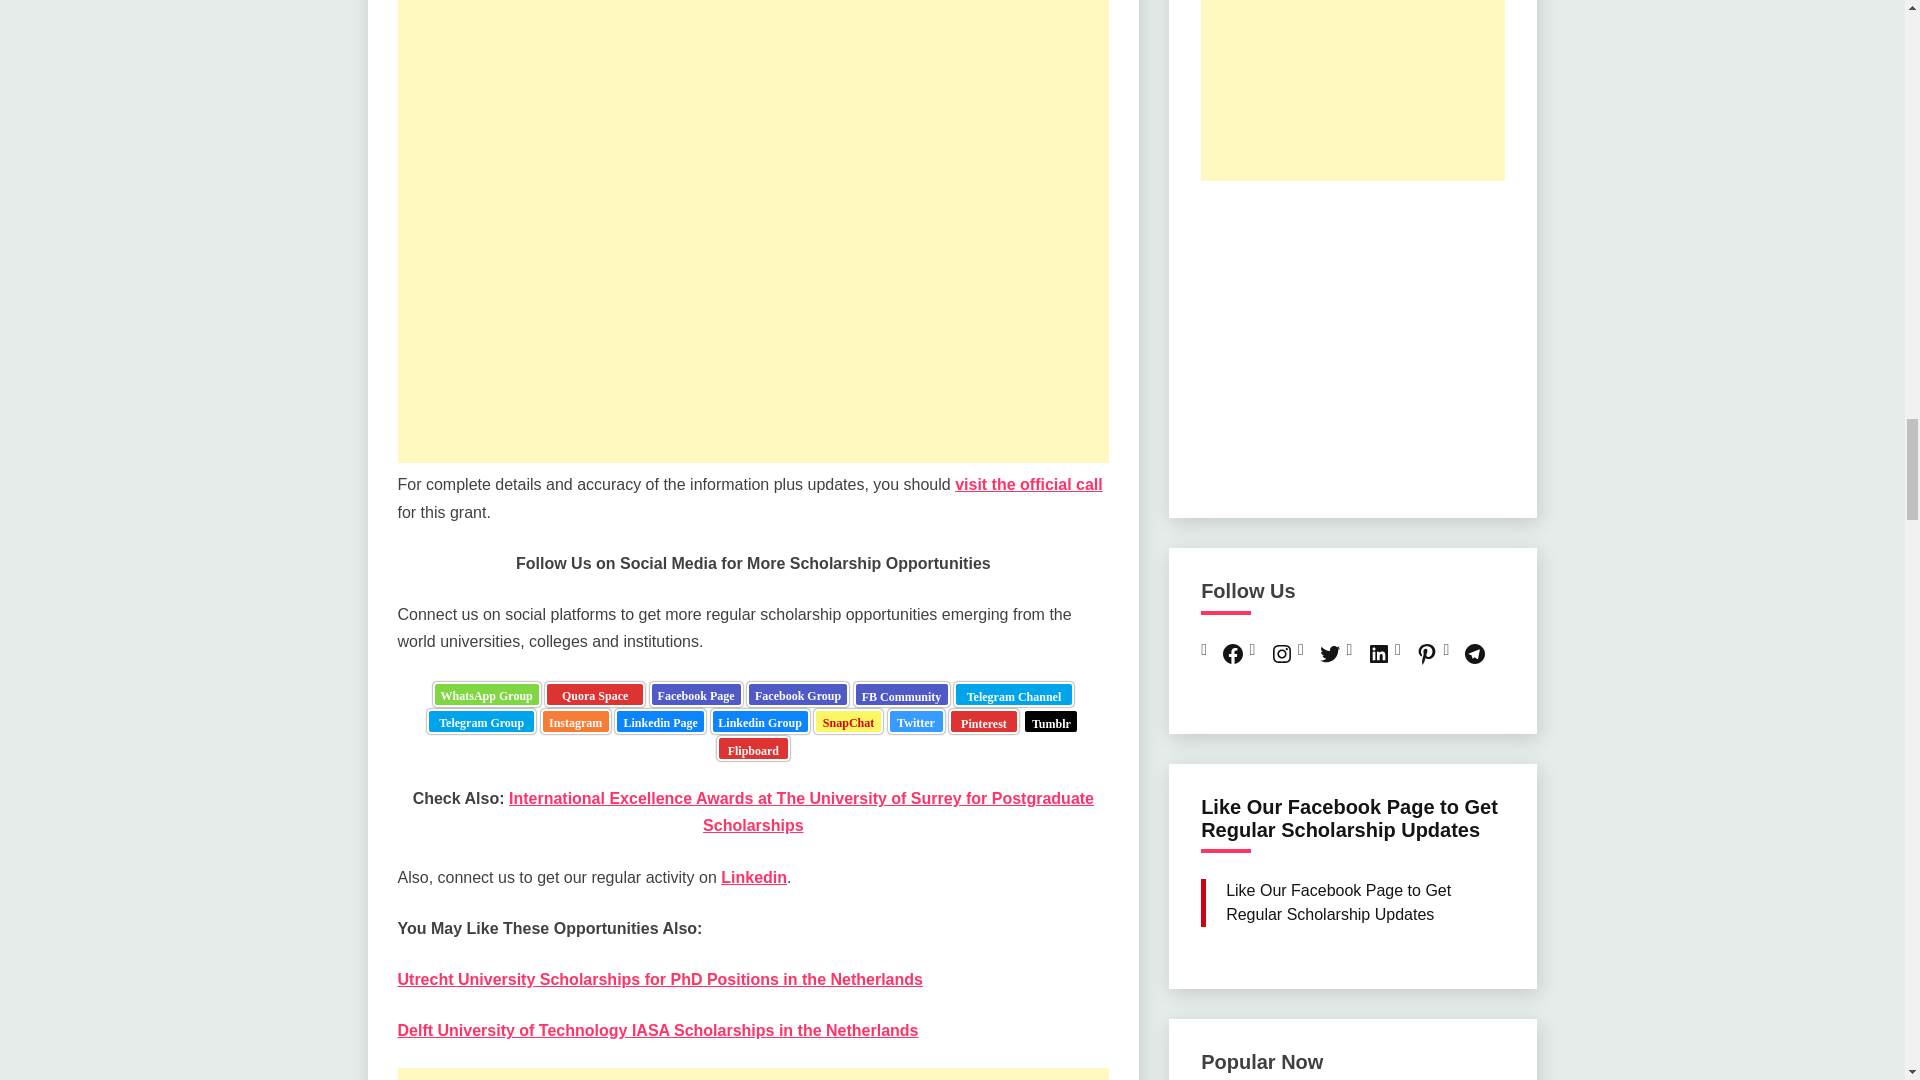  What do you see at coordinates (487, 694) in the screenshot?
I see `Join Our WhatsApp Group` at bounding box center [487, 694].